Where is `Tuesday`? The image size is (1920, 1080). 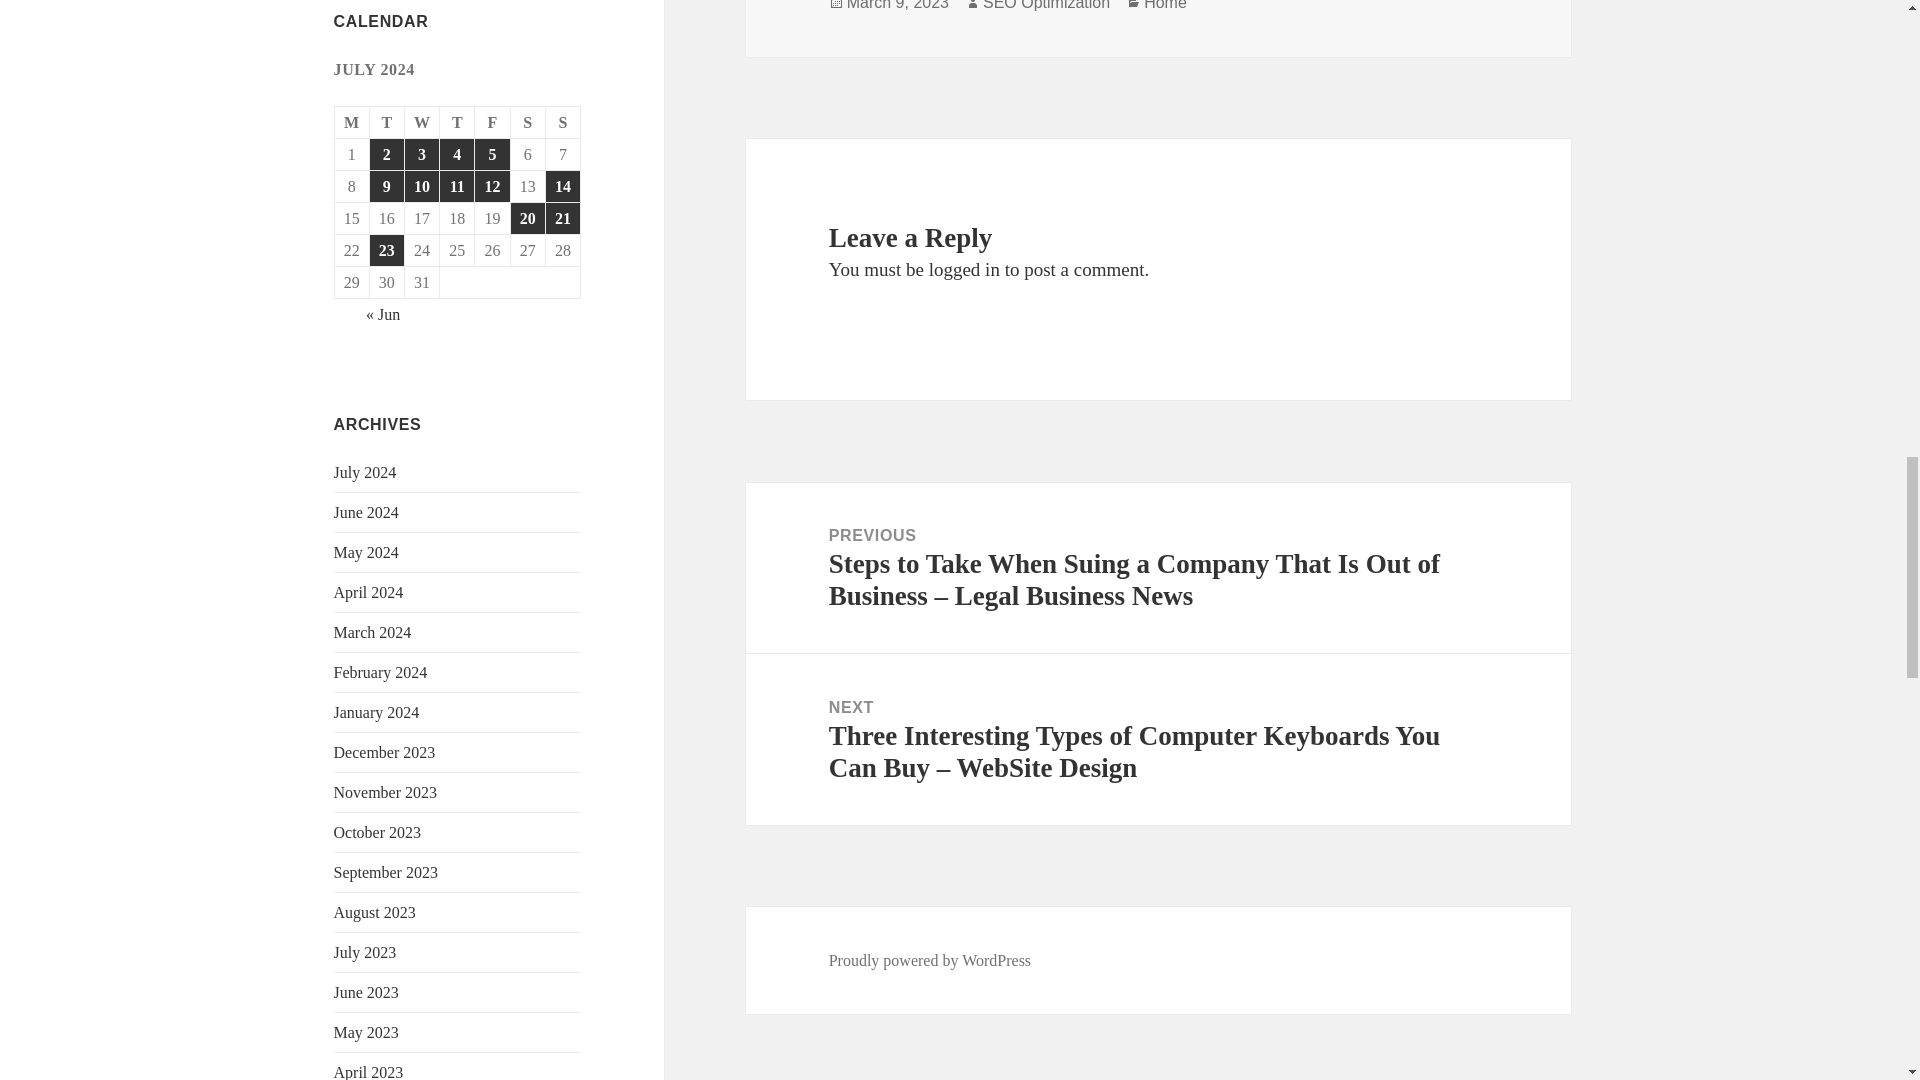 Tuesday is located at coordinates (388, 122).